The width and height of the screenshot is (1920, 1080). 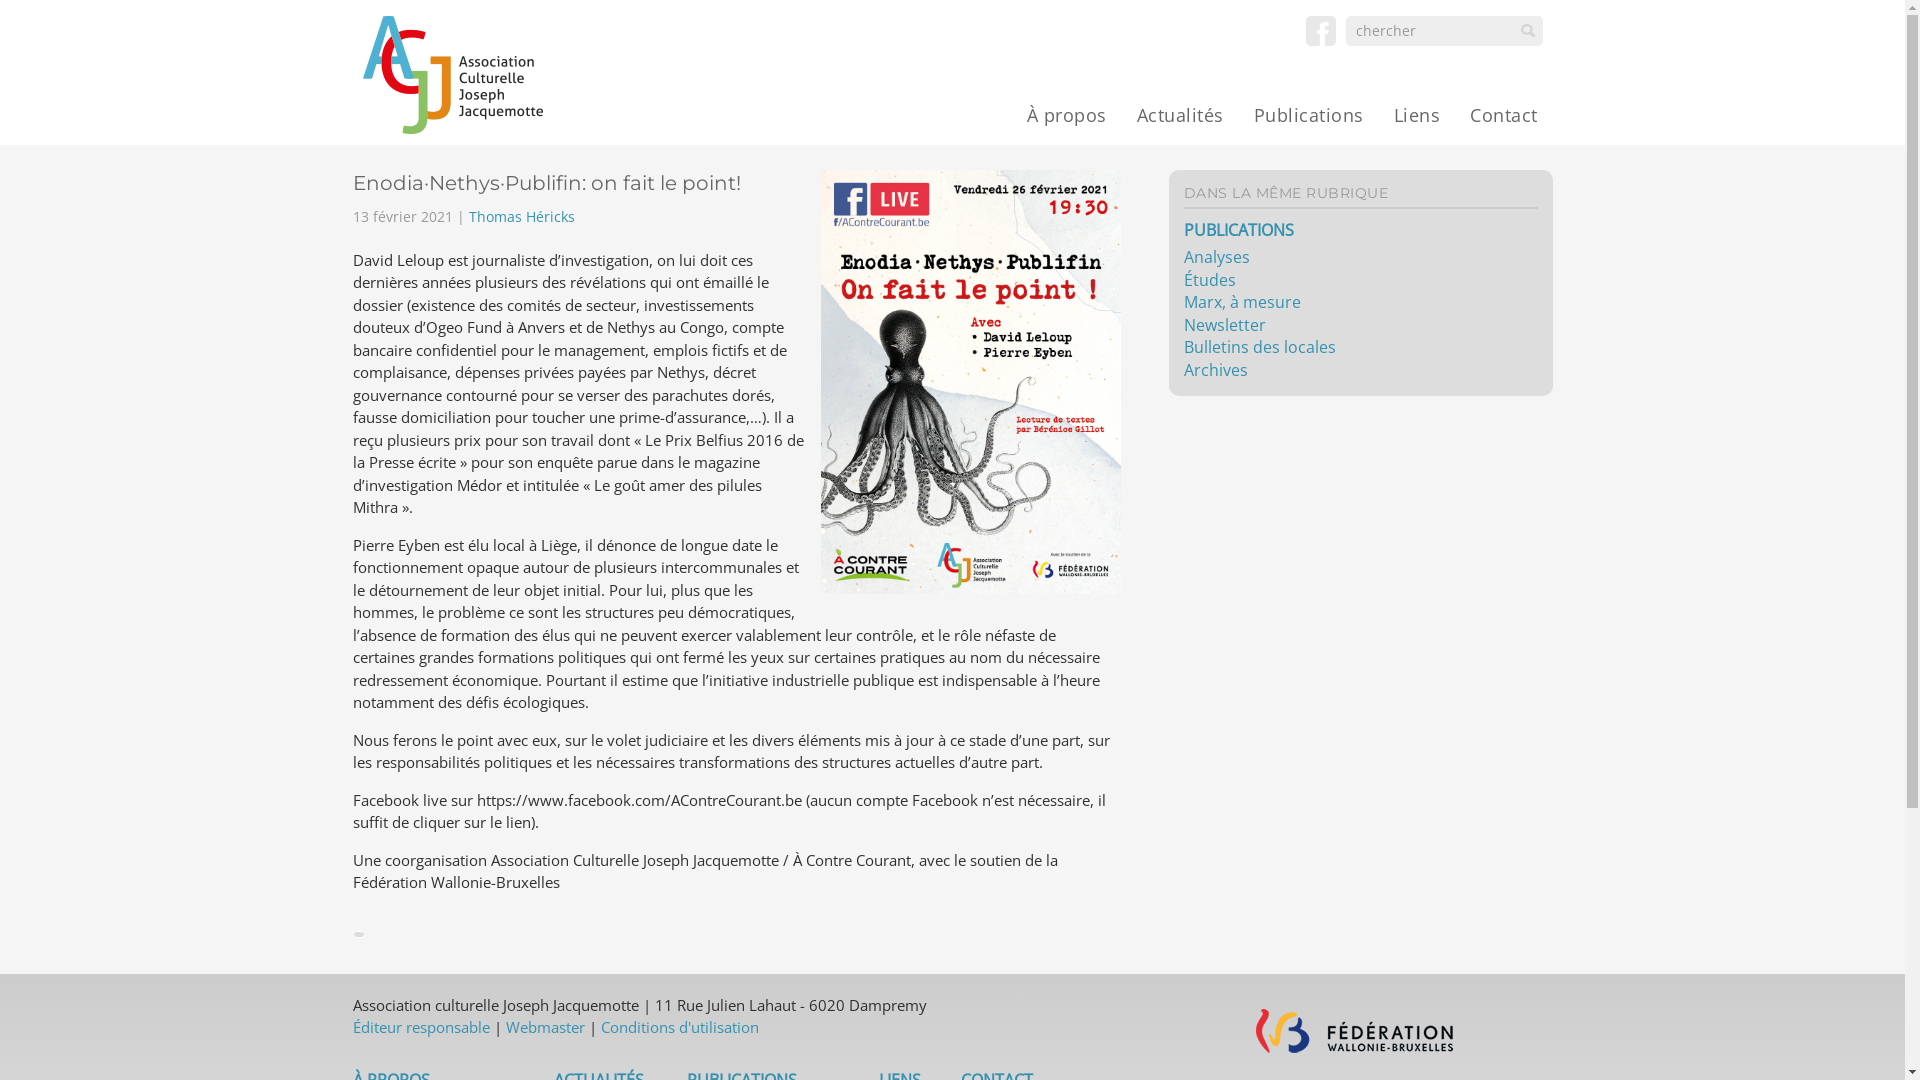 I want to click on Contact, so click(x=1504, y=115).